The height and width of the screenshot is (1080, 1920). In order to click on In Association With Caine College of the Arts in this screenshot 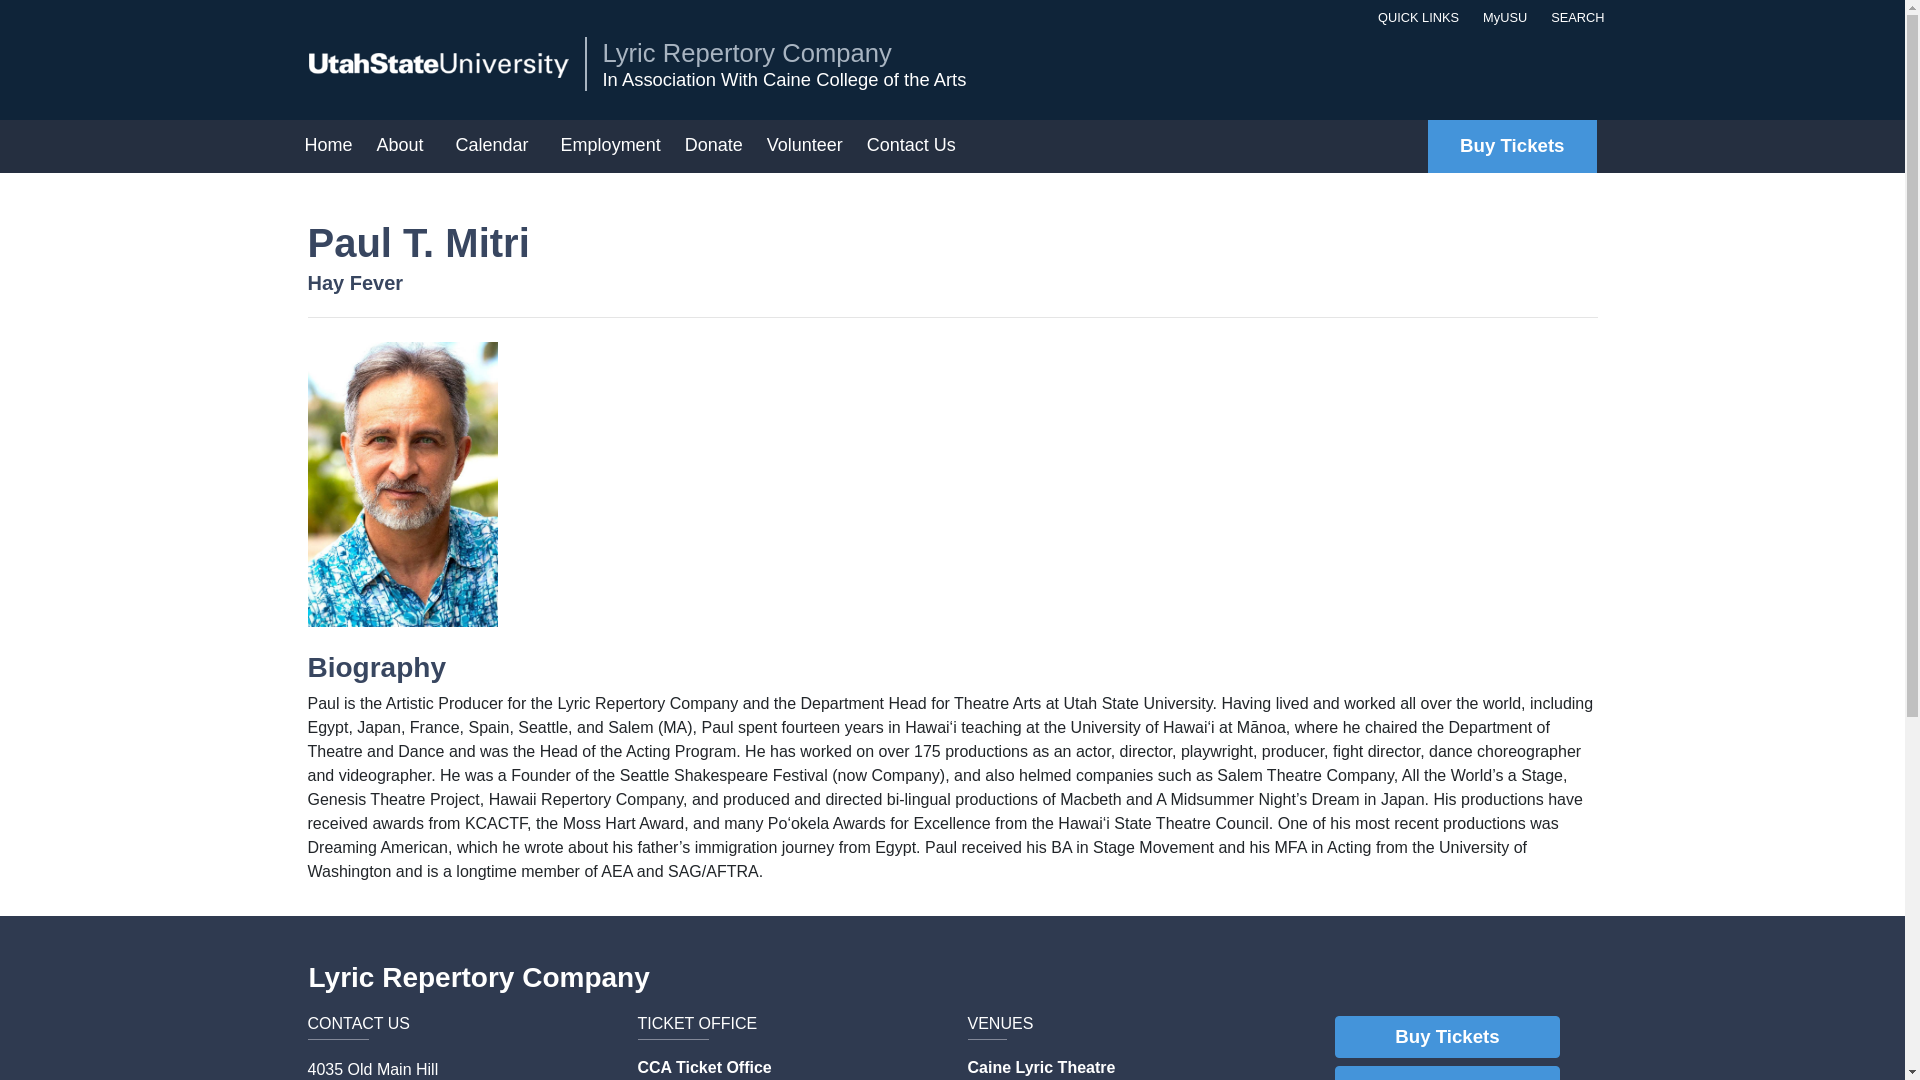, I will do `click(784, 80)`.